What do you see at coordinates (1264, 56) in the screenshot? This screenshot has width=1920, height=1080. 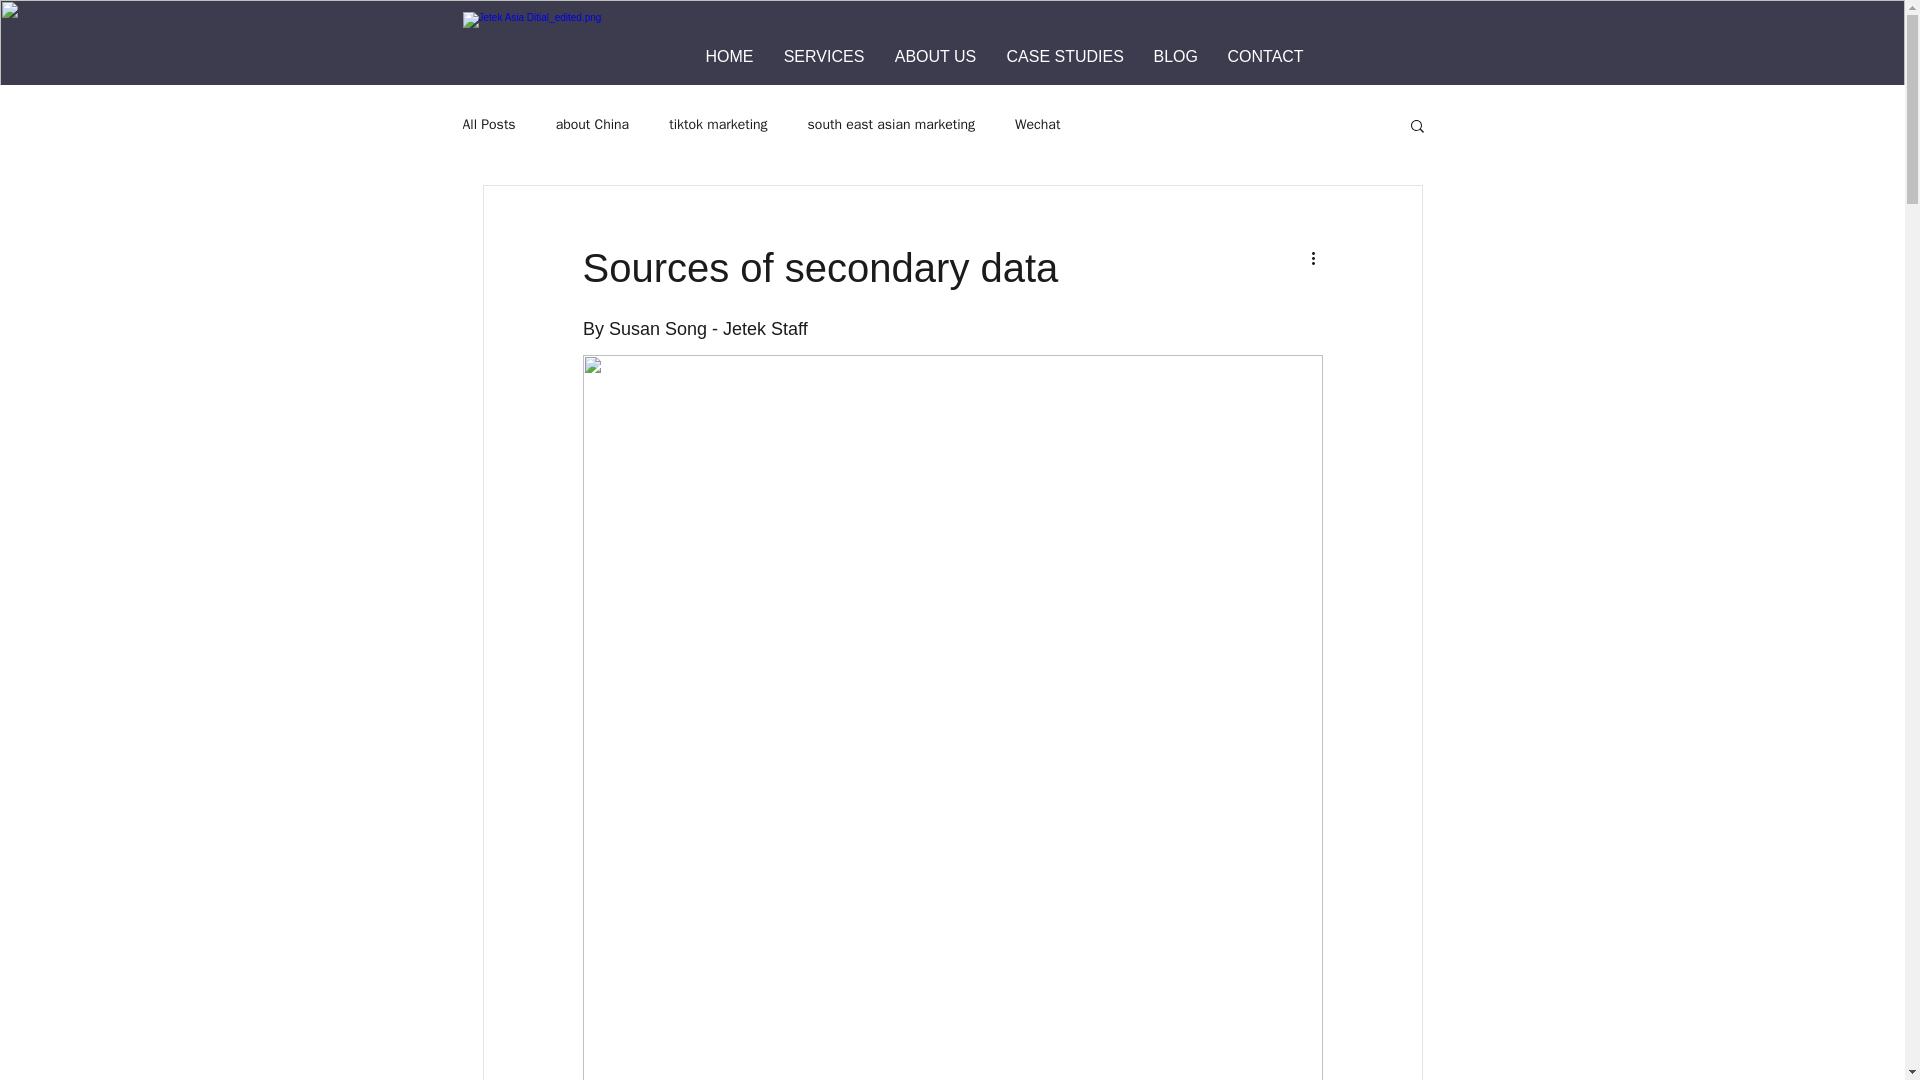 I see `CONTACT` at bounding box center [1264, 56].